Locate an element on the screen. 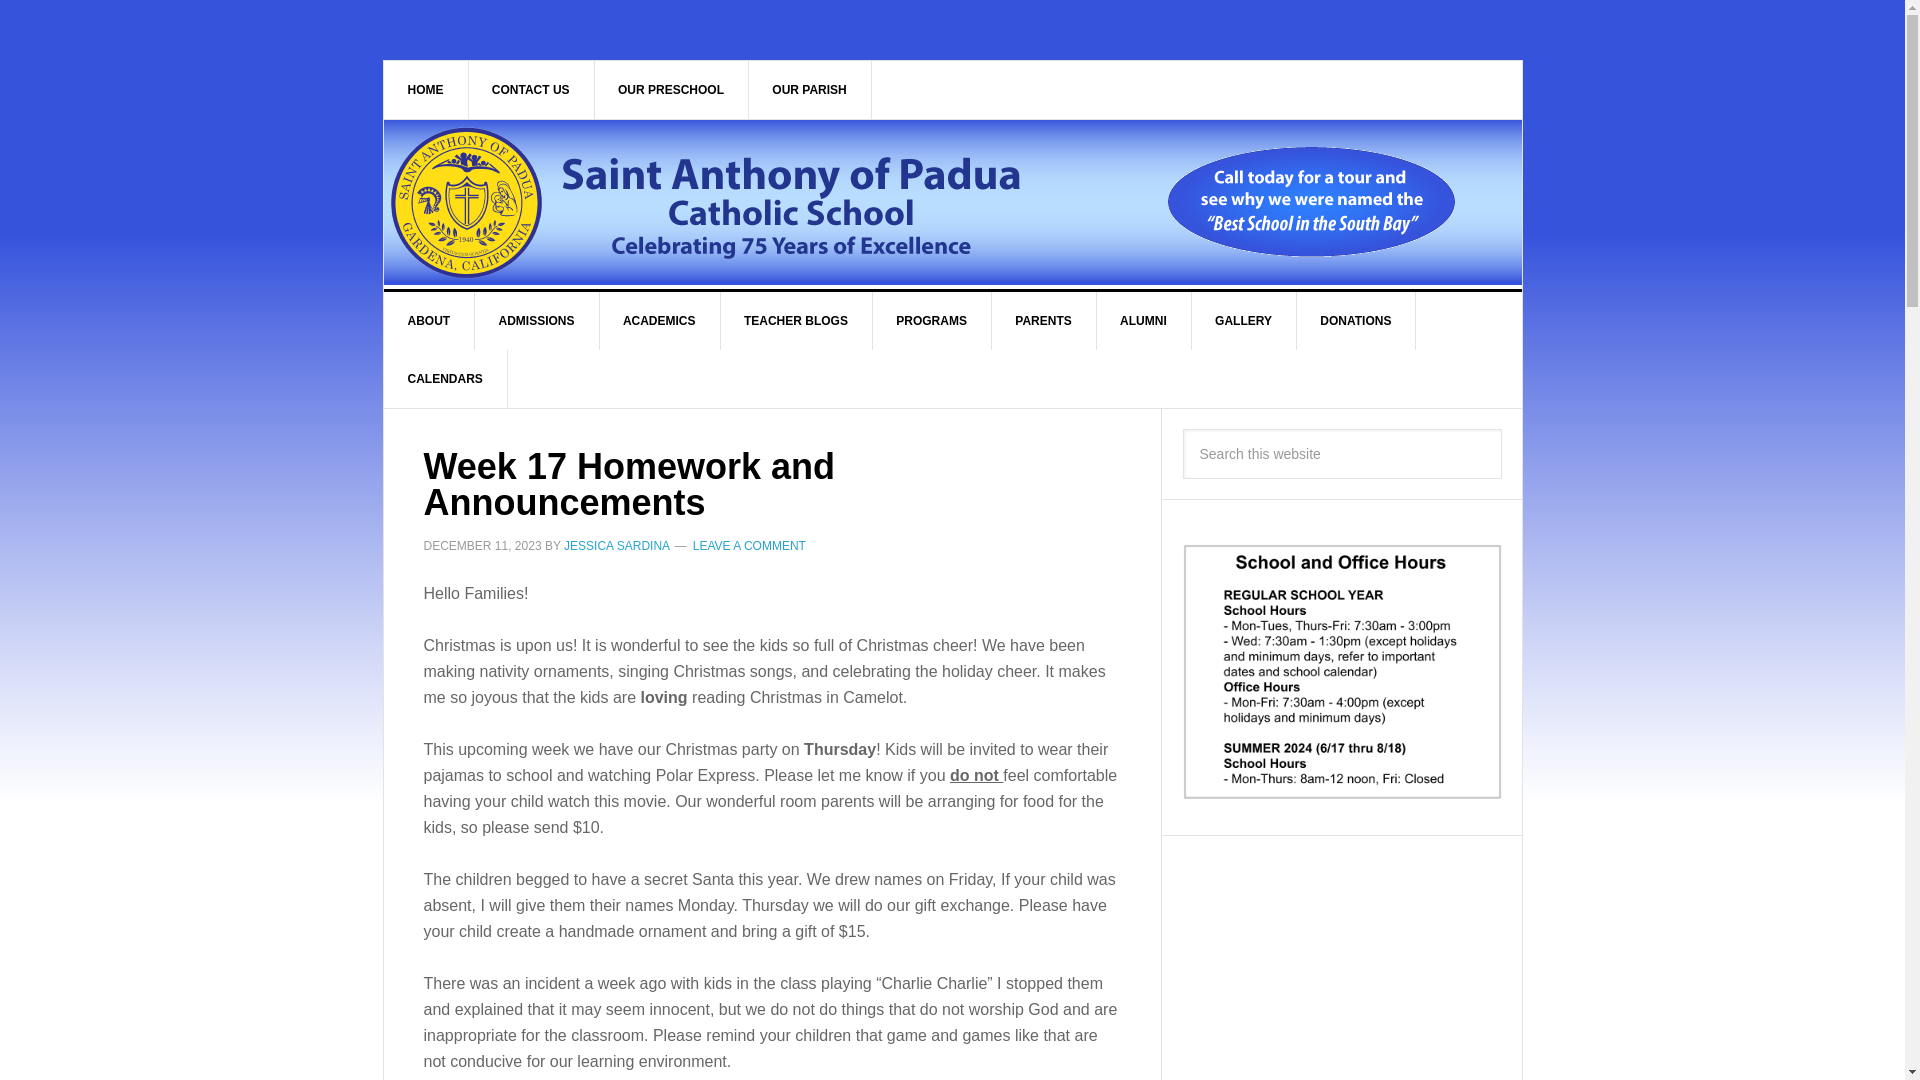 This screenshot has width=1920, height=1080. OUR PARISH is located at coordinates (810, 89).